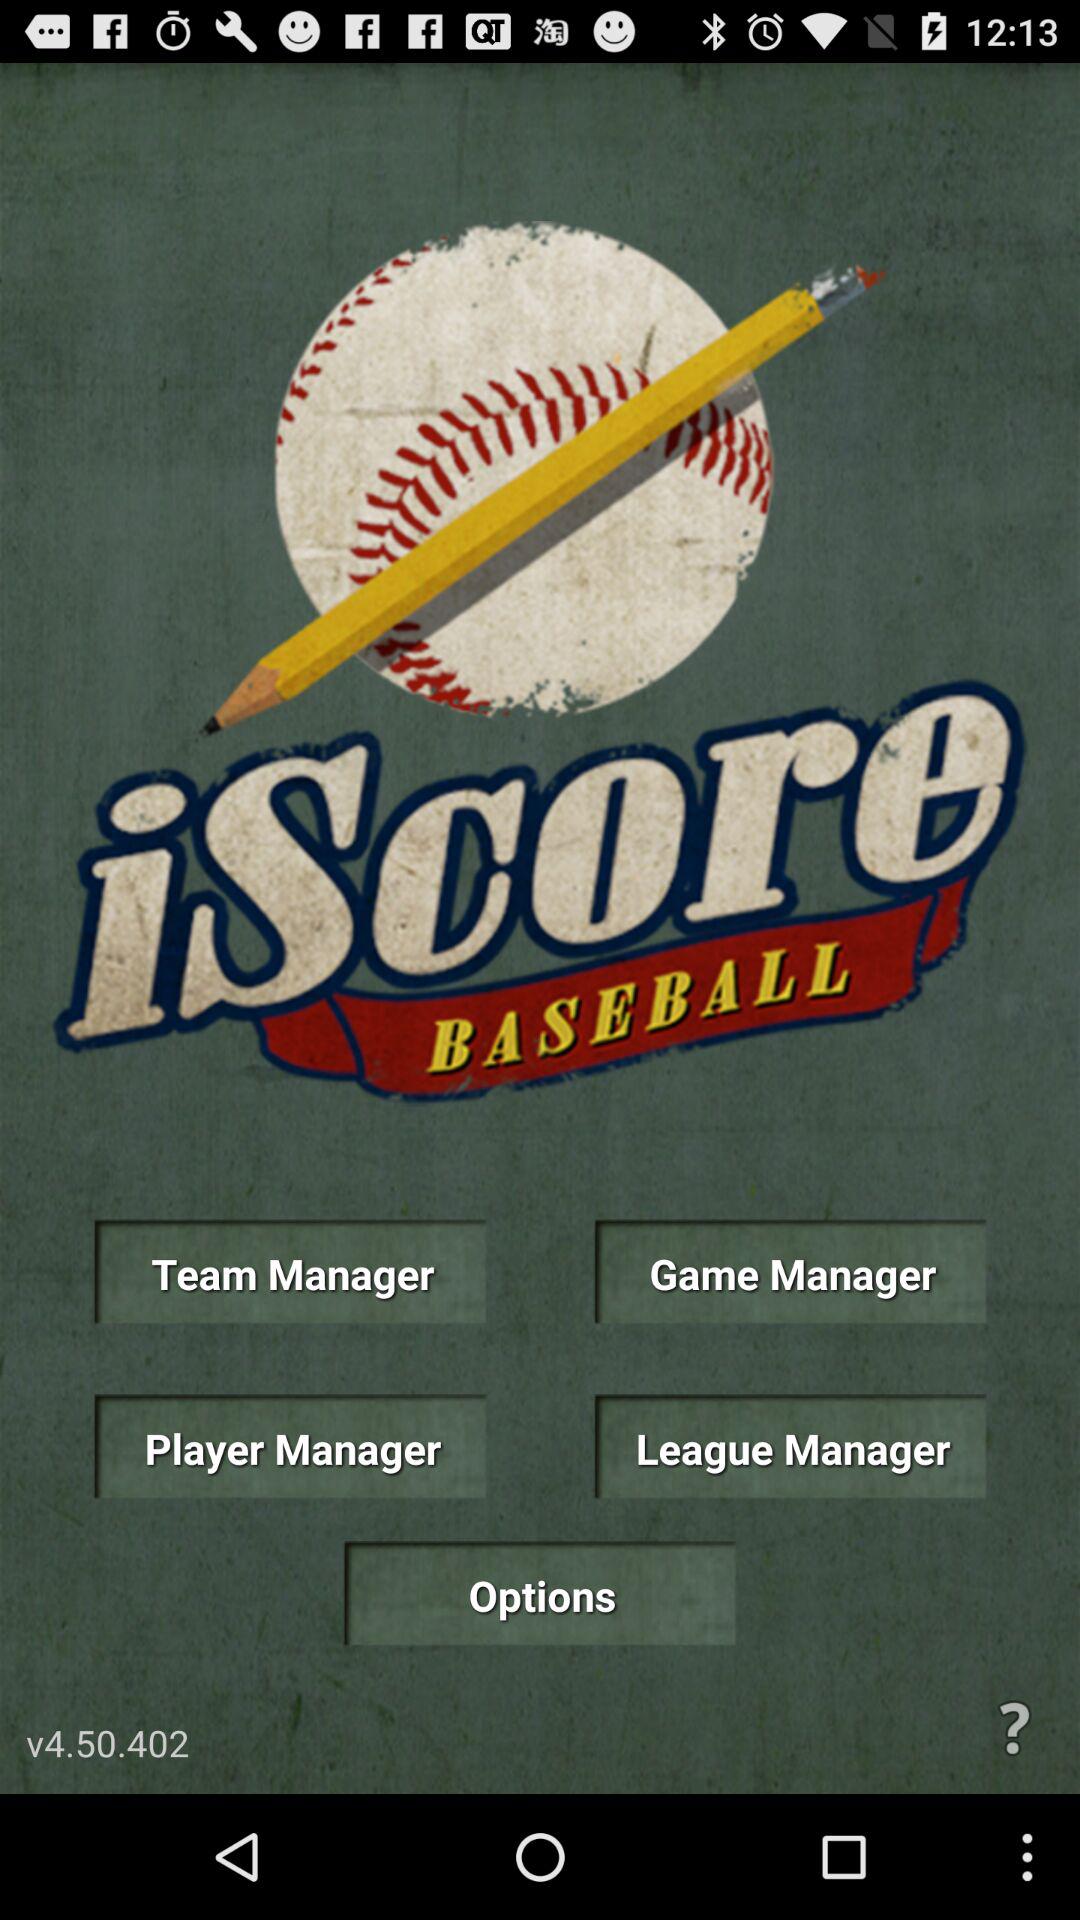 The width and height of the screenshot is (1080, 1920). I want to click on tap button to the right of team manager icon, so click(790, 1272).